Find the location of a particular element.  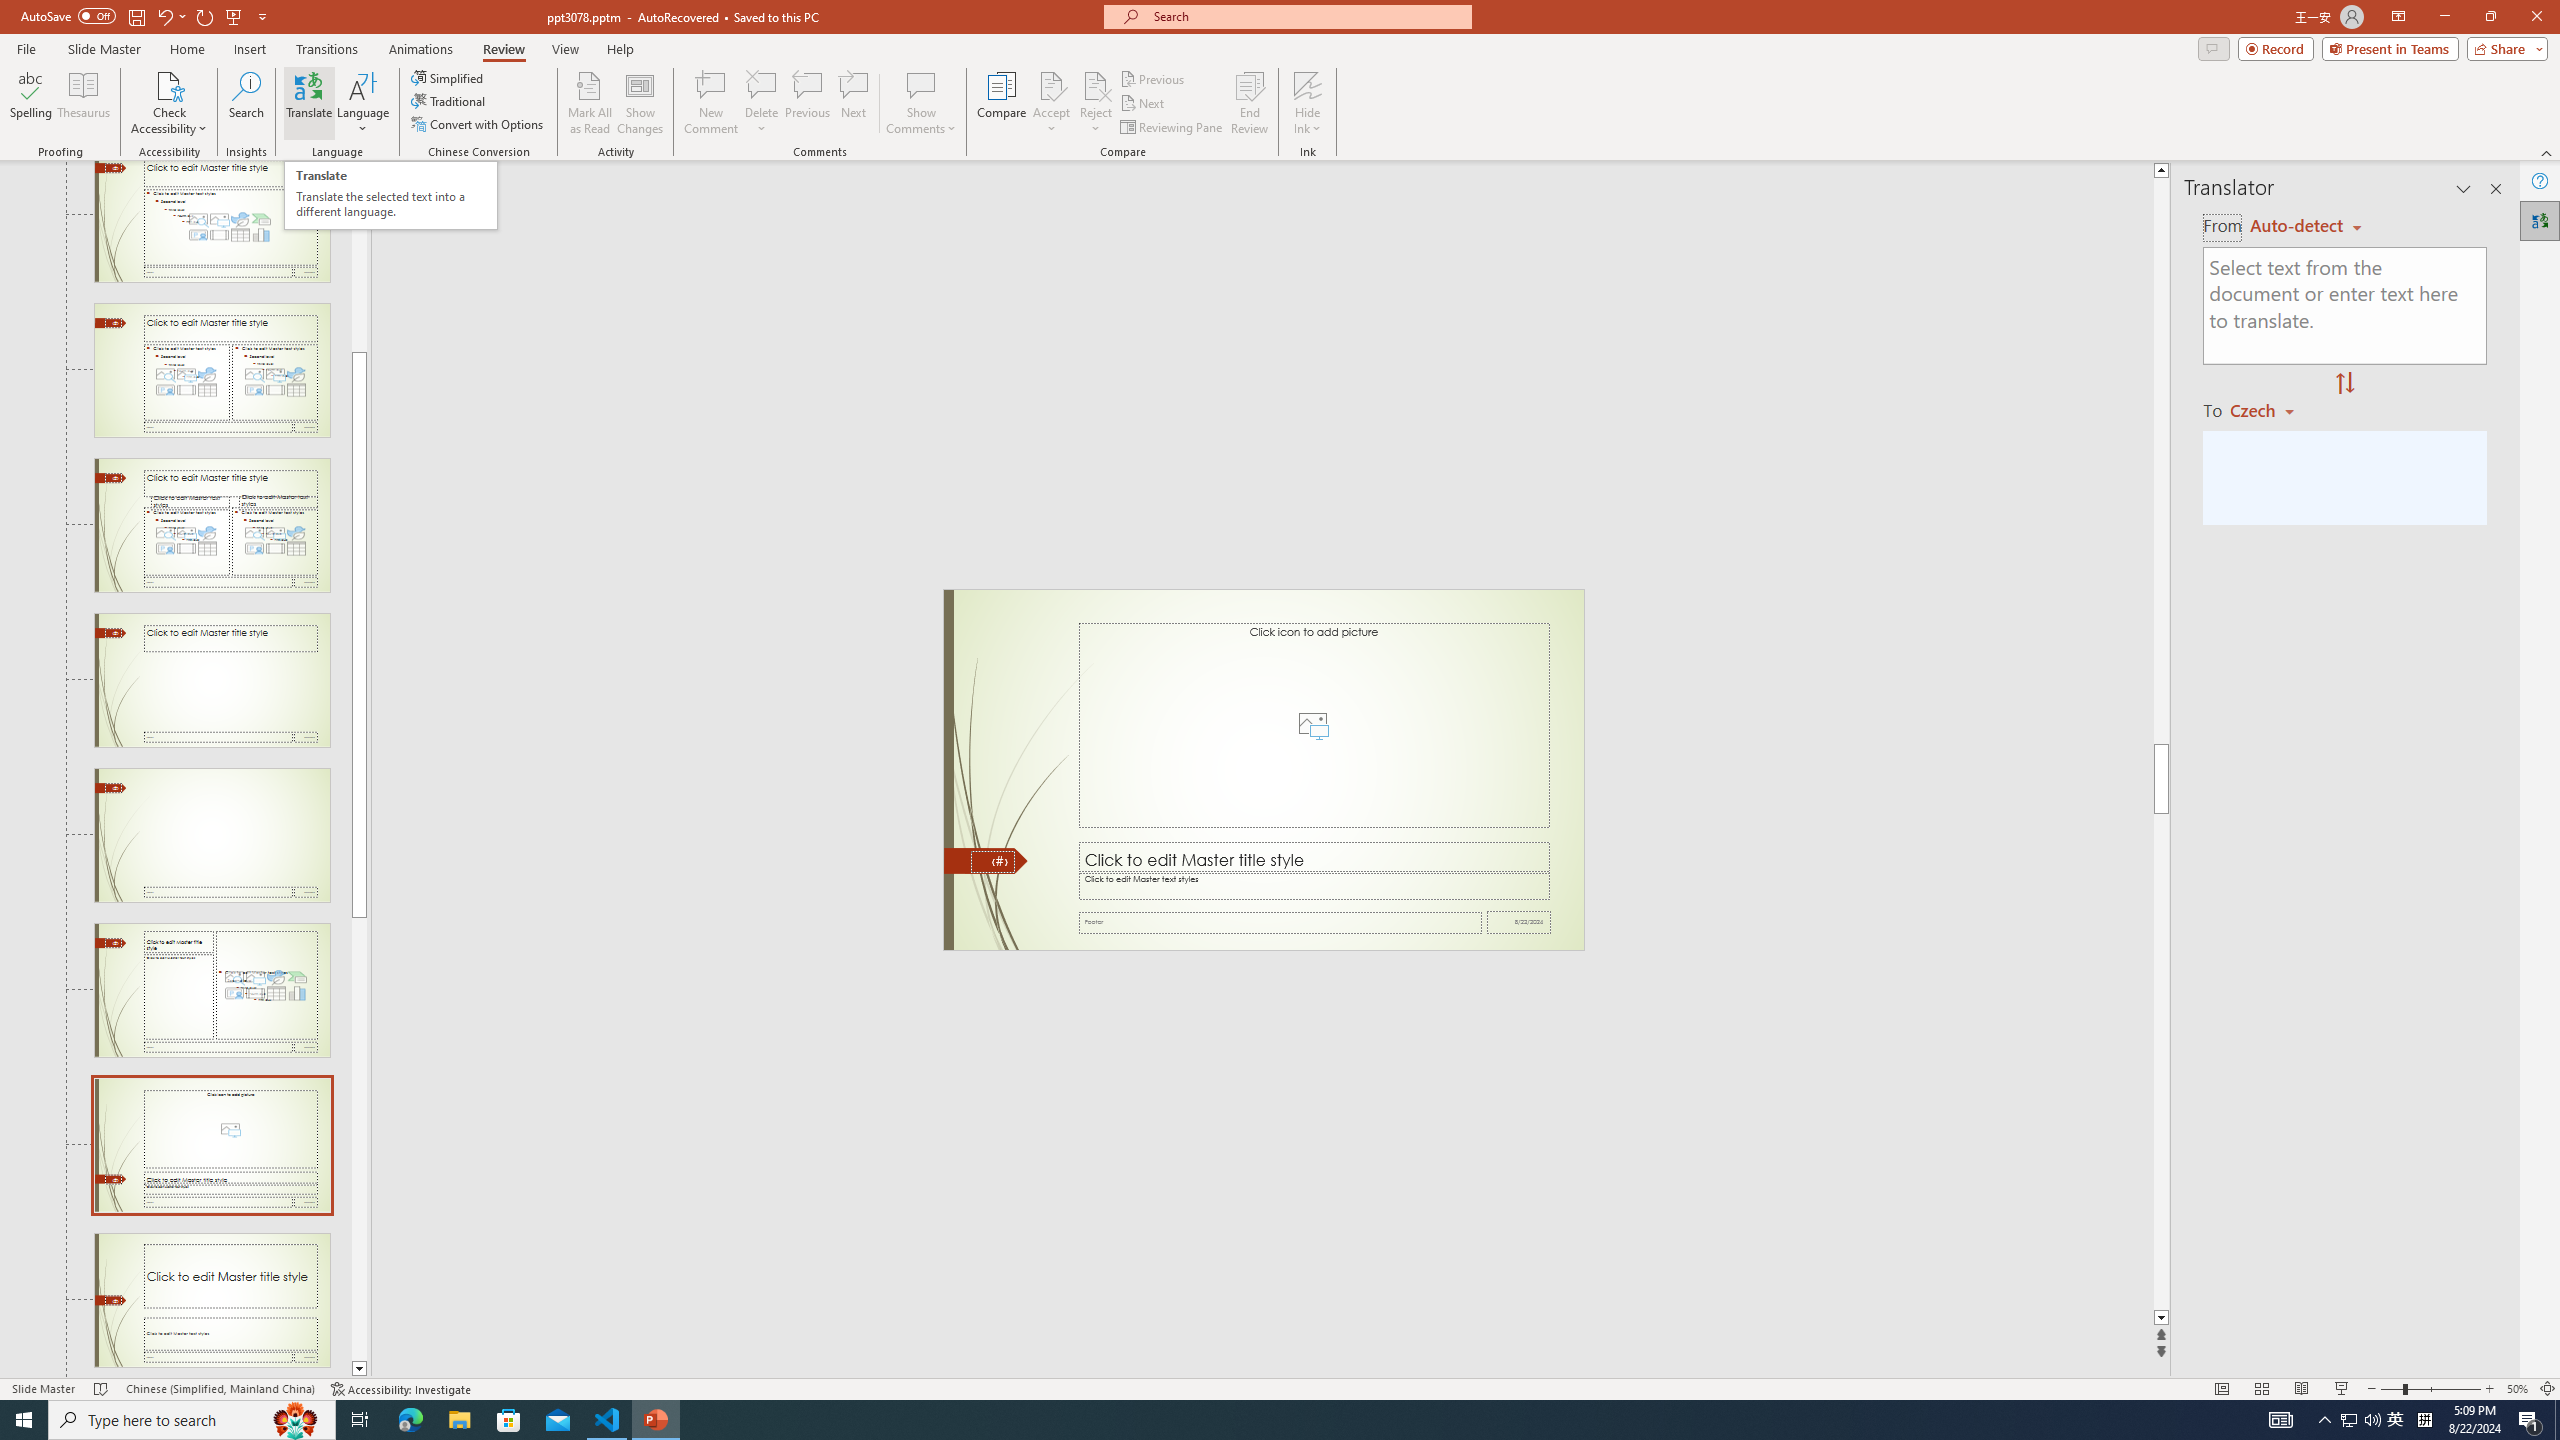

Previous is located at coordinates (1153, 78).